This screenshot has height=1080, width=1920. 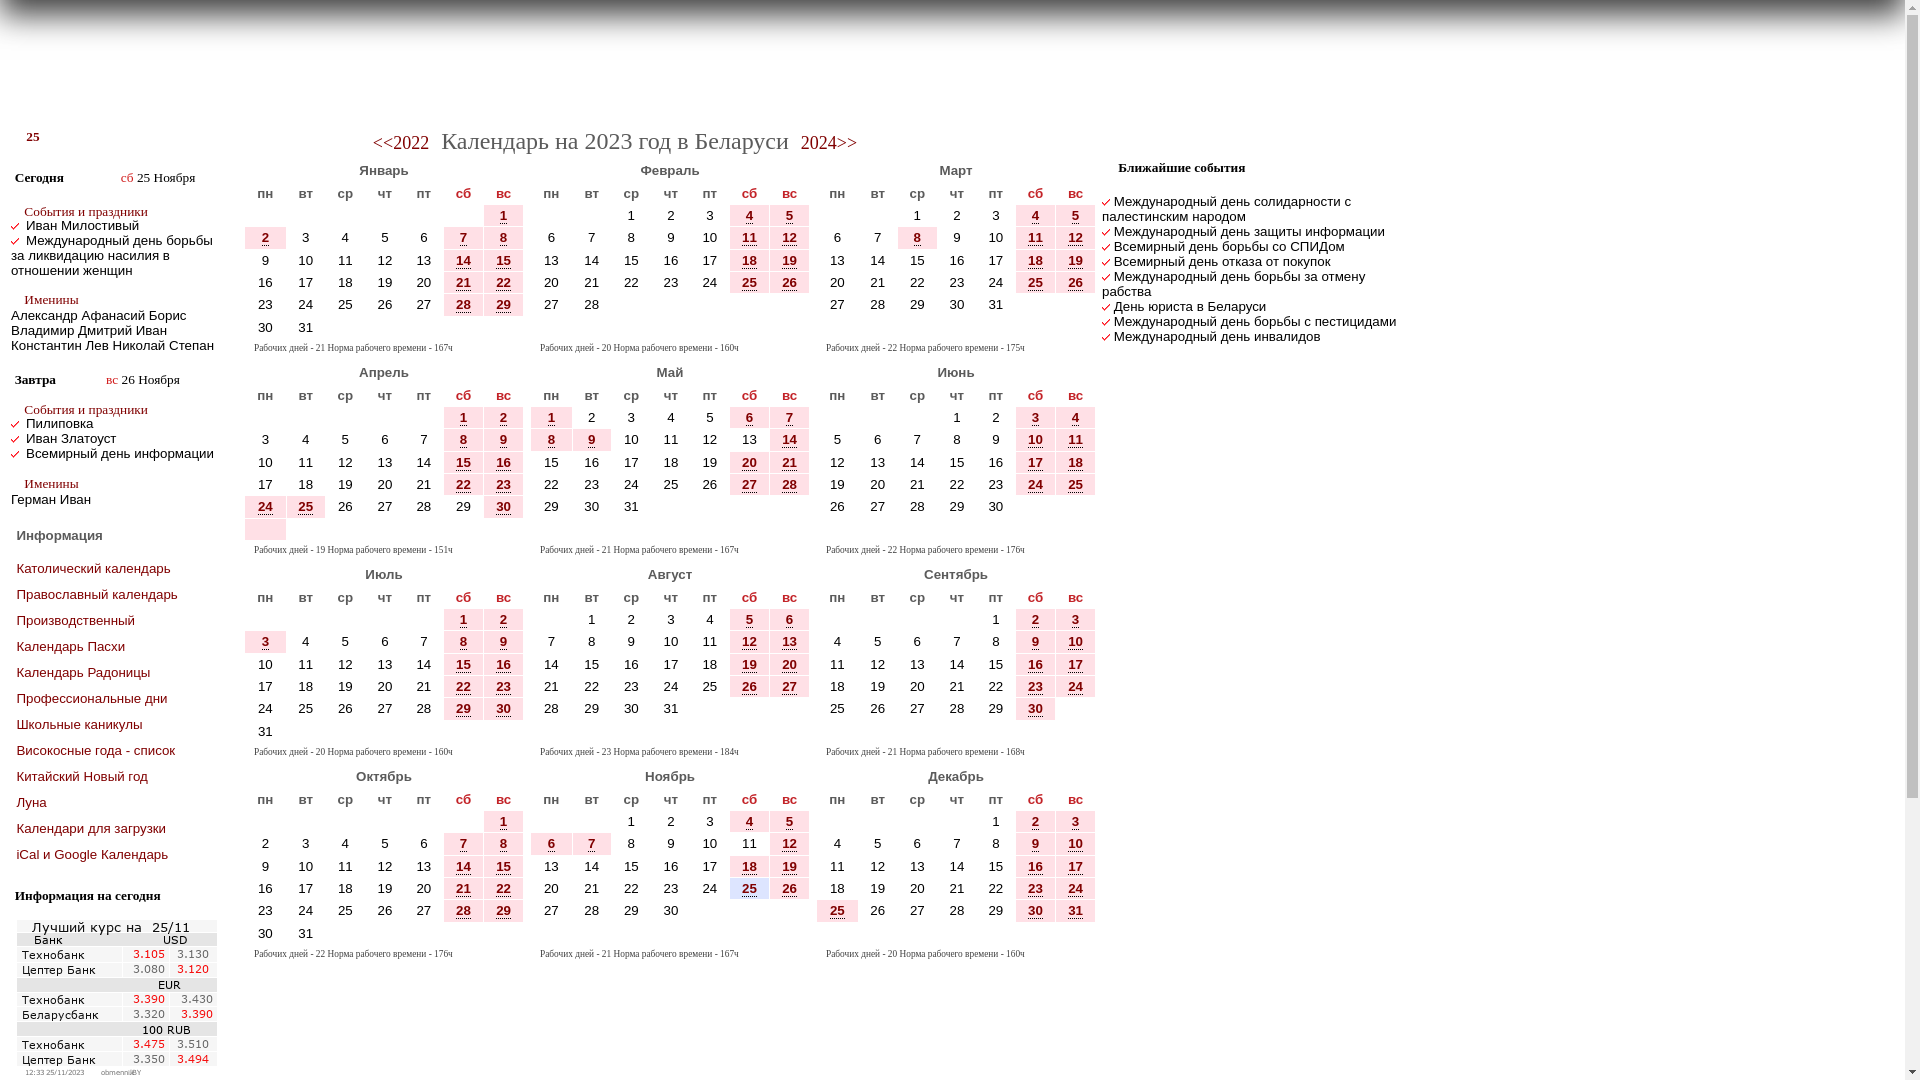 I want to click on  , so click(x=790, y=506).